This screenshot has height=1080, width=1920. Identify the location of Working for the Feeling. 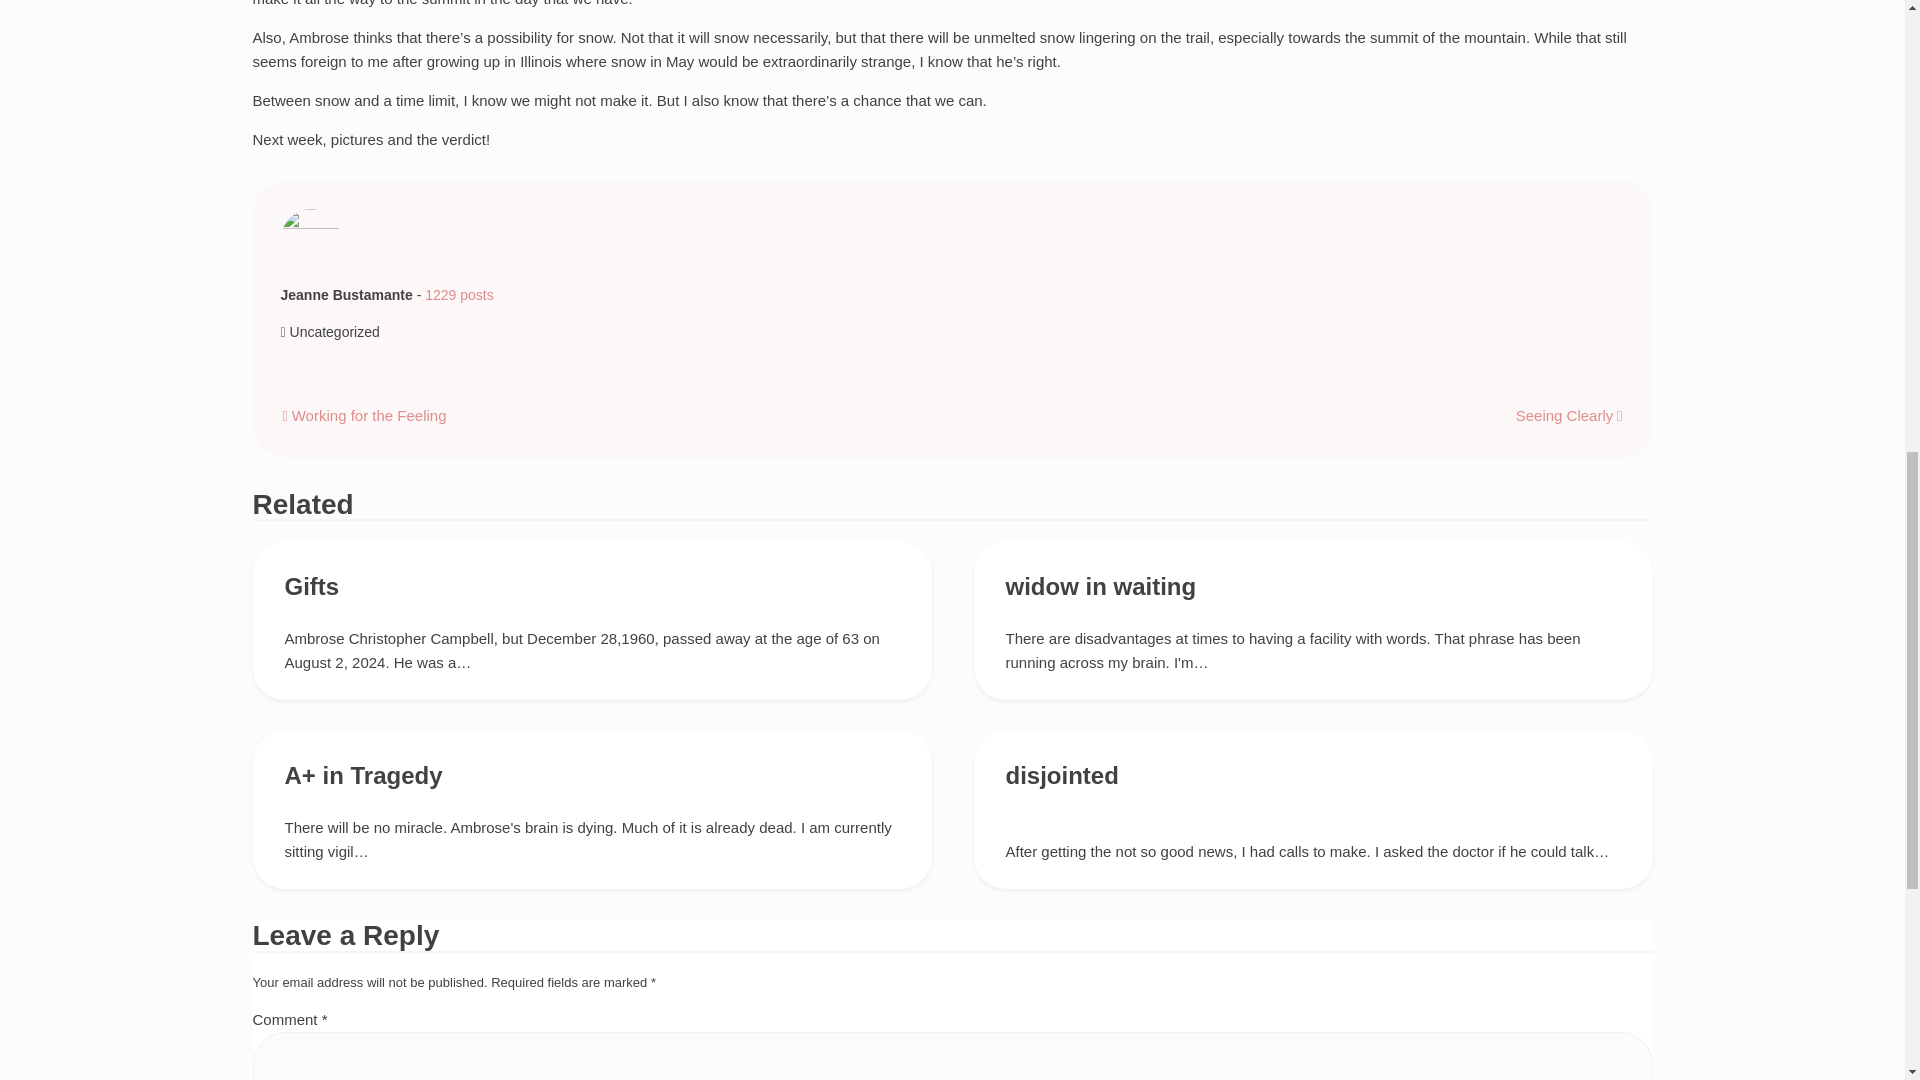
(364, 416).